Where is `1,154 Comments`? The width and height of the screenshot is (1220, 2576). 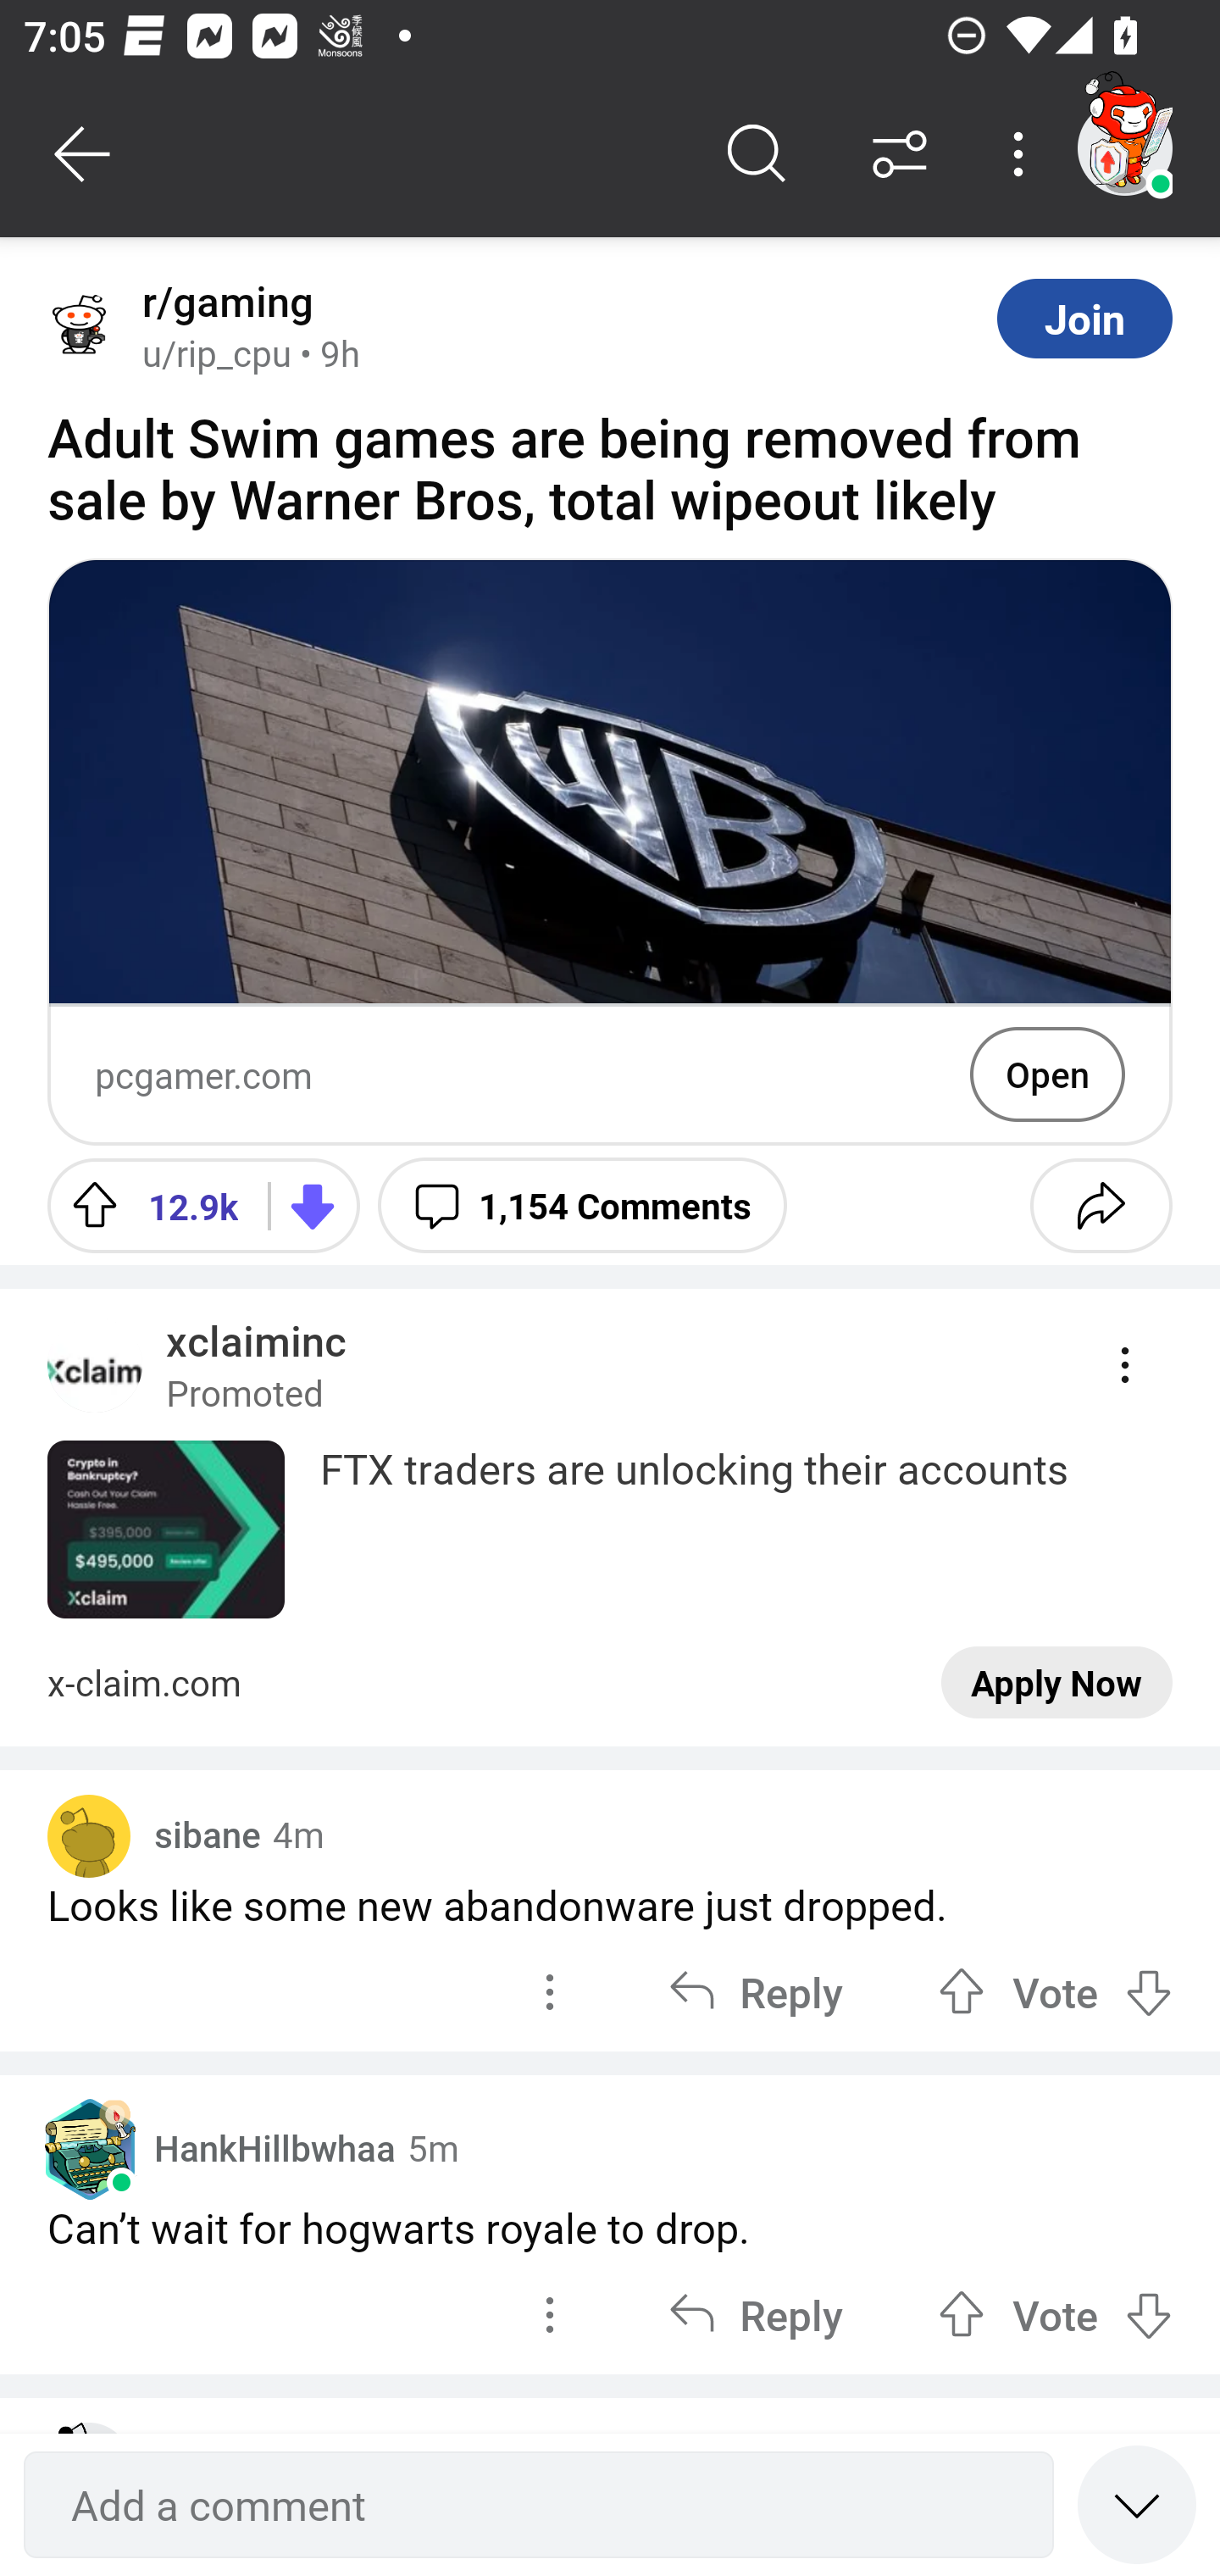 1,154 Comments is located at coordinates (582, 1205).